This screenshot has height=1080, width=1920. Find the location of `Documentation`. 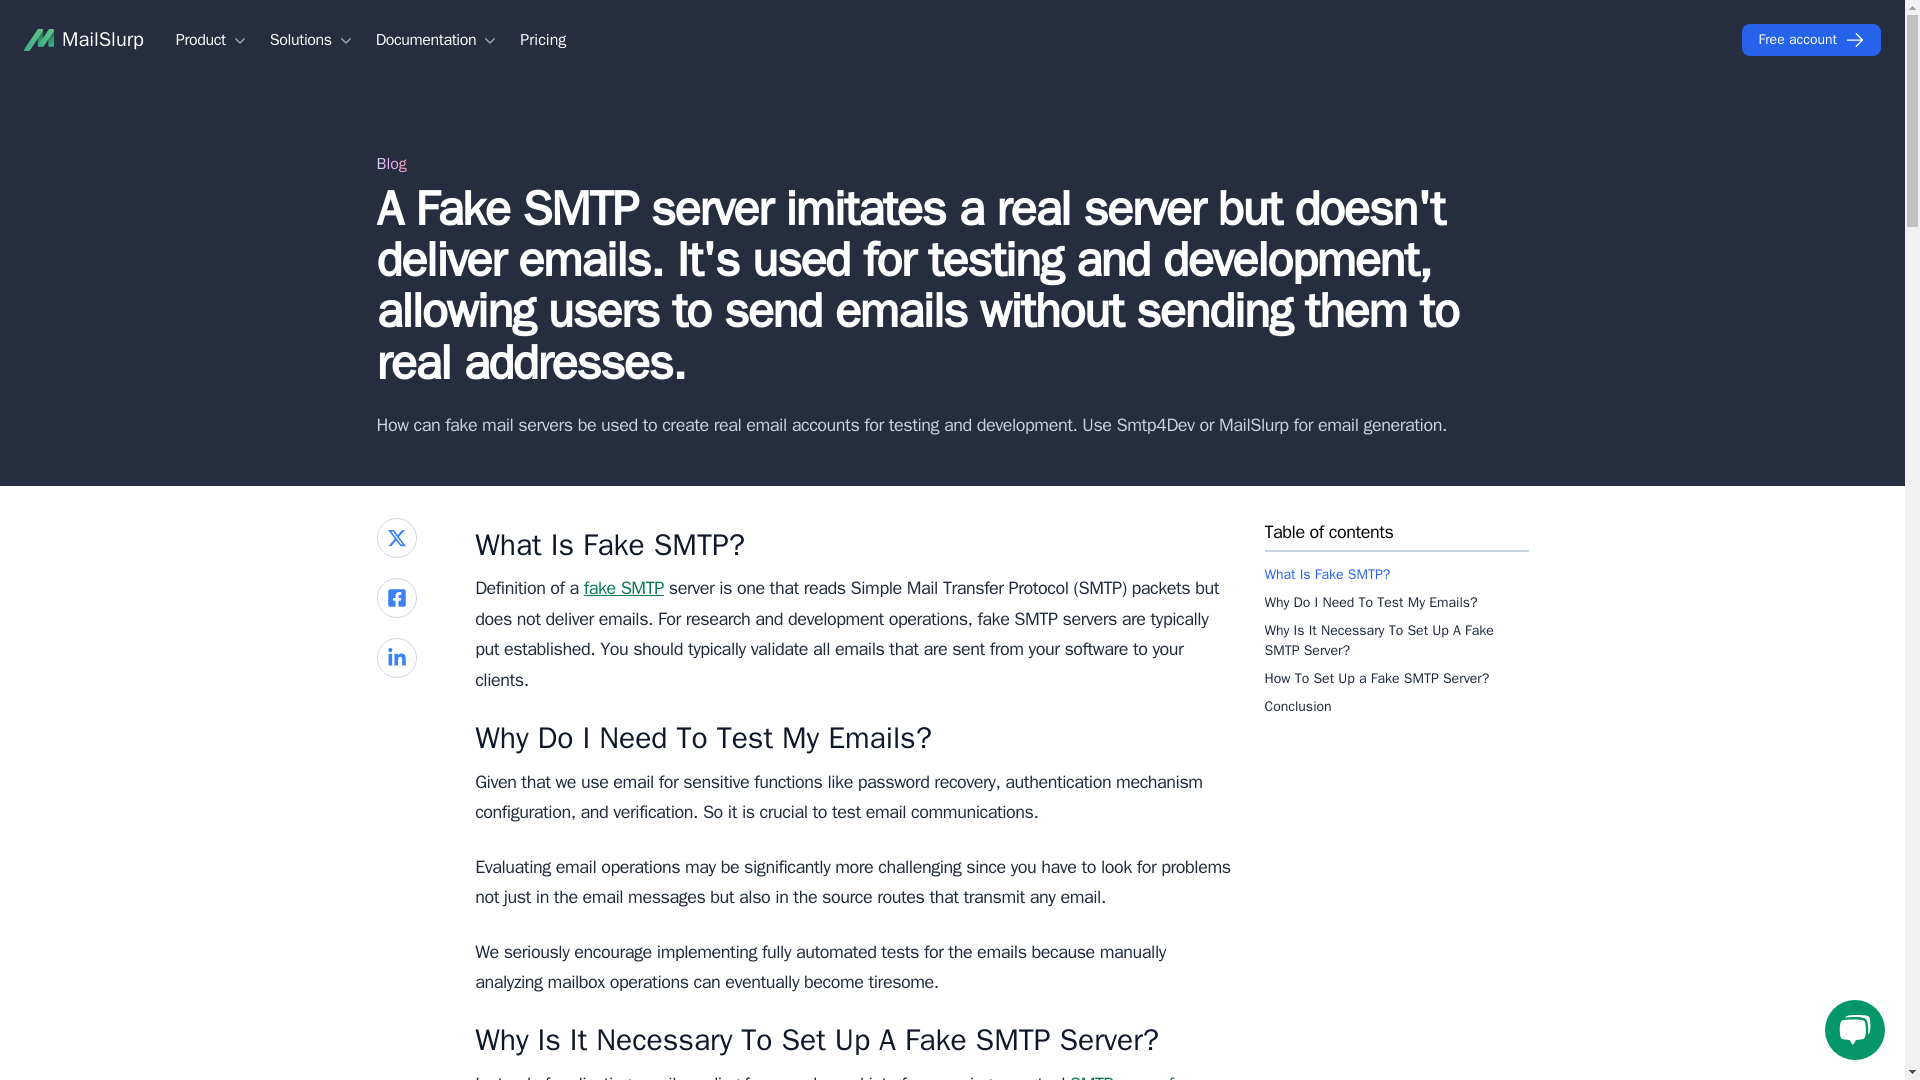

Documentation is located at coordinates (438, 40).